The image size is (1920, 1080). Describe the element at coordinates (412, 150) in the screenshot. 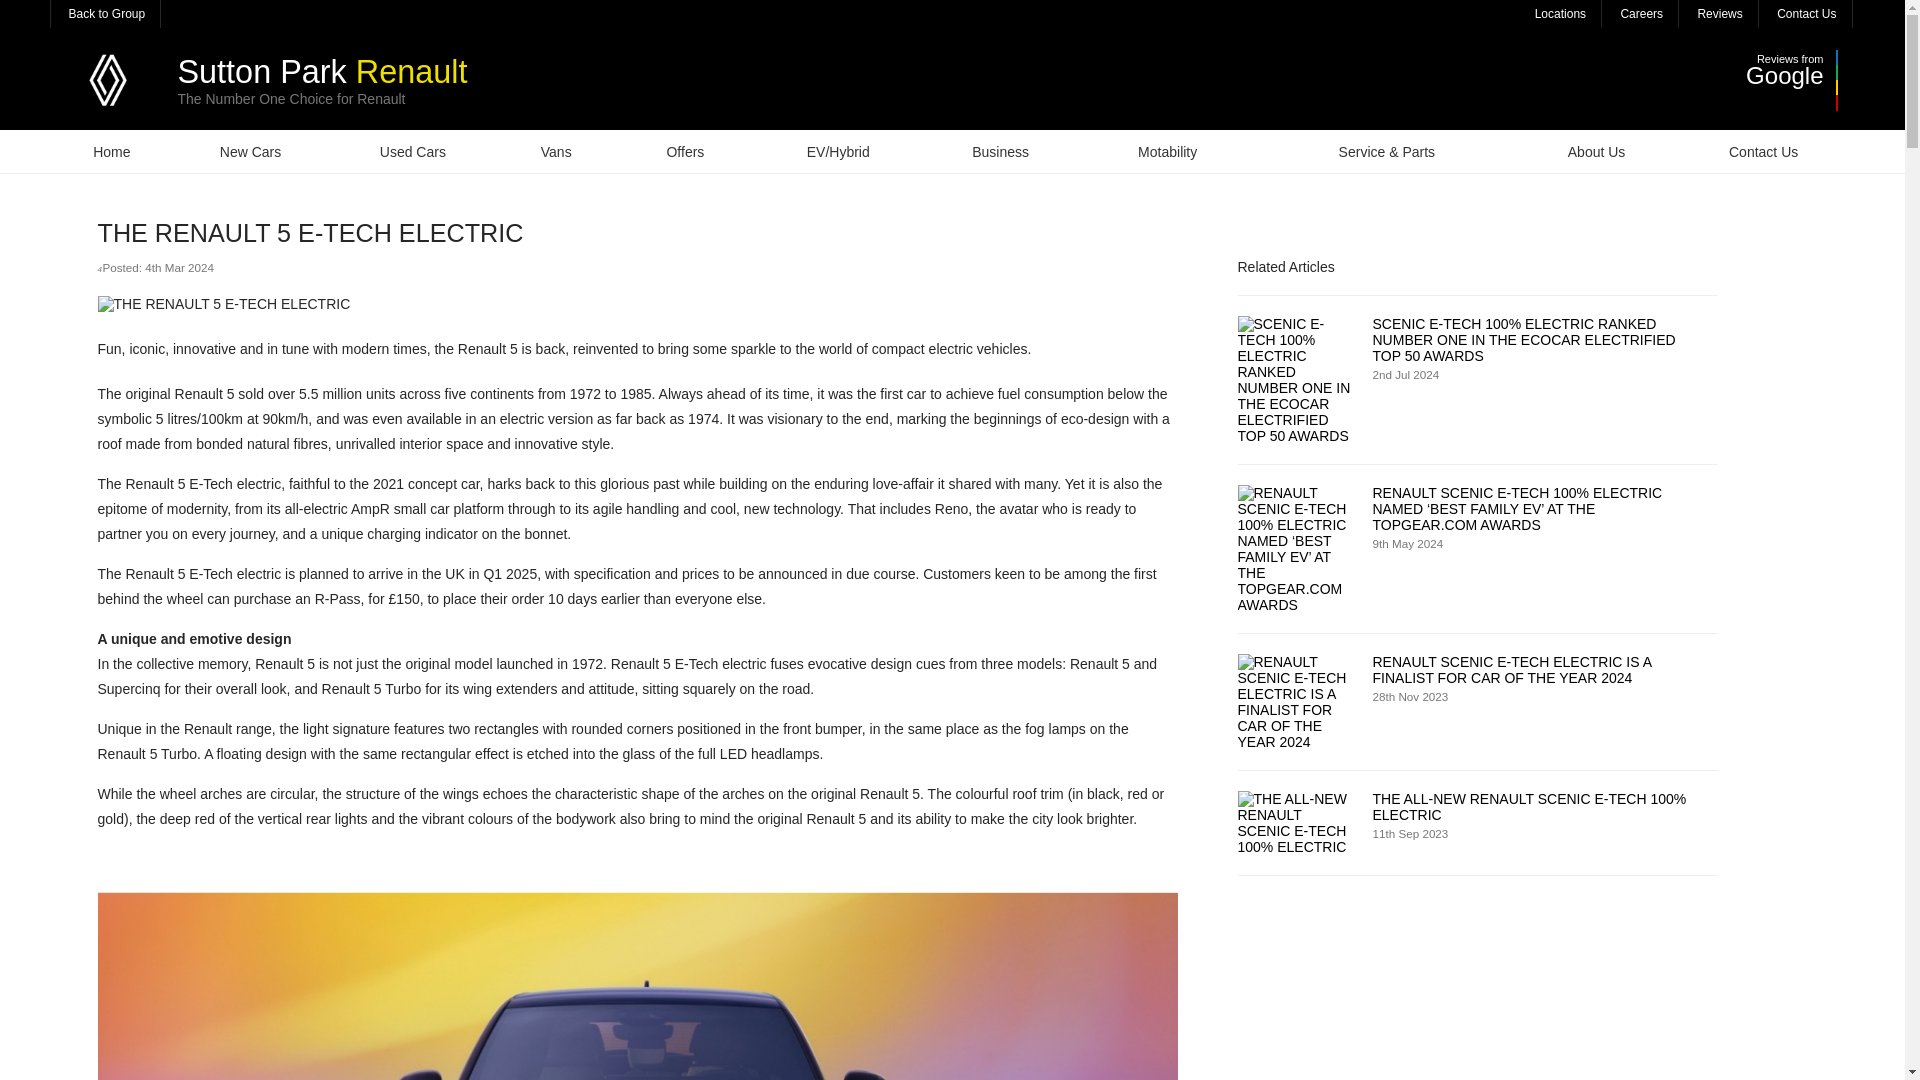

I see `Used Cars` at that location.